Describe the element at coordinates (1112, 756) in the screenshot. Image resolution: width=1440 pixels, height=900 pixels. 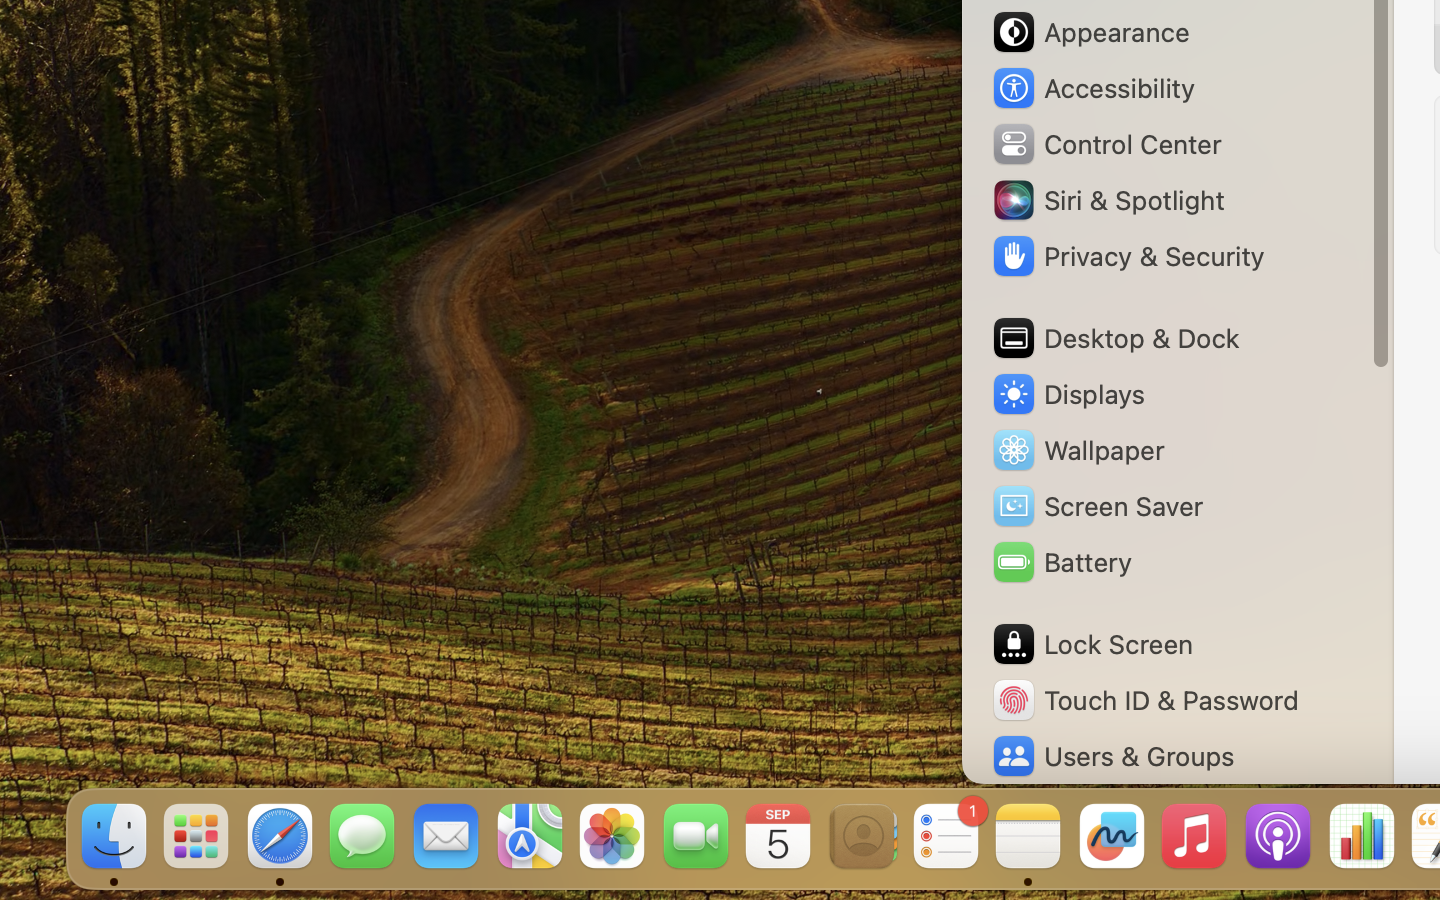
I see `Users & Groups` at that location.